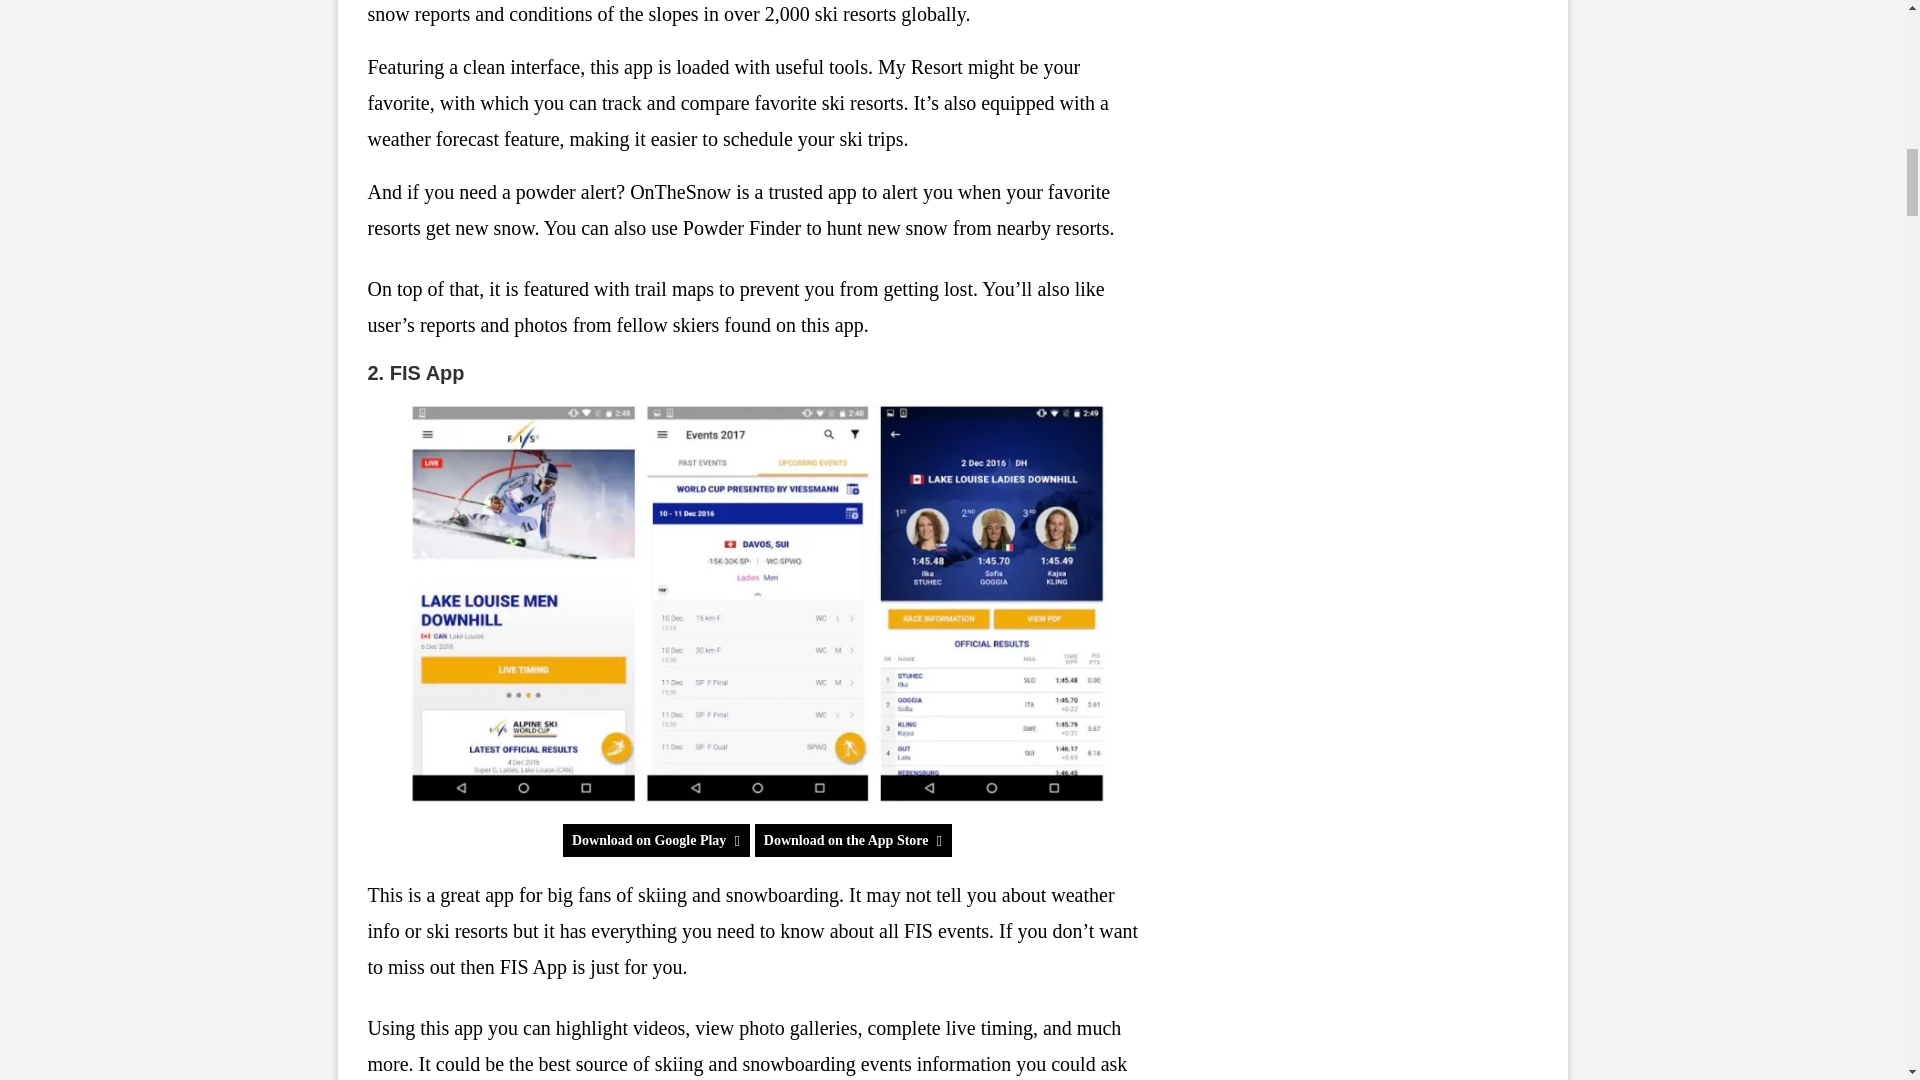 The width and height of the screenshot is (1920, 1080). What do you see at coordinates (853, 840) in the screenshot?
I see `Download on the App Store` at bounding box center [853, 840].